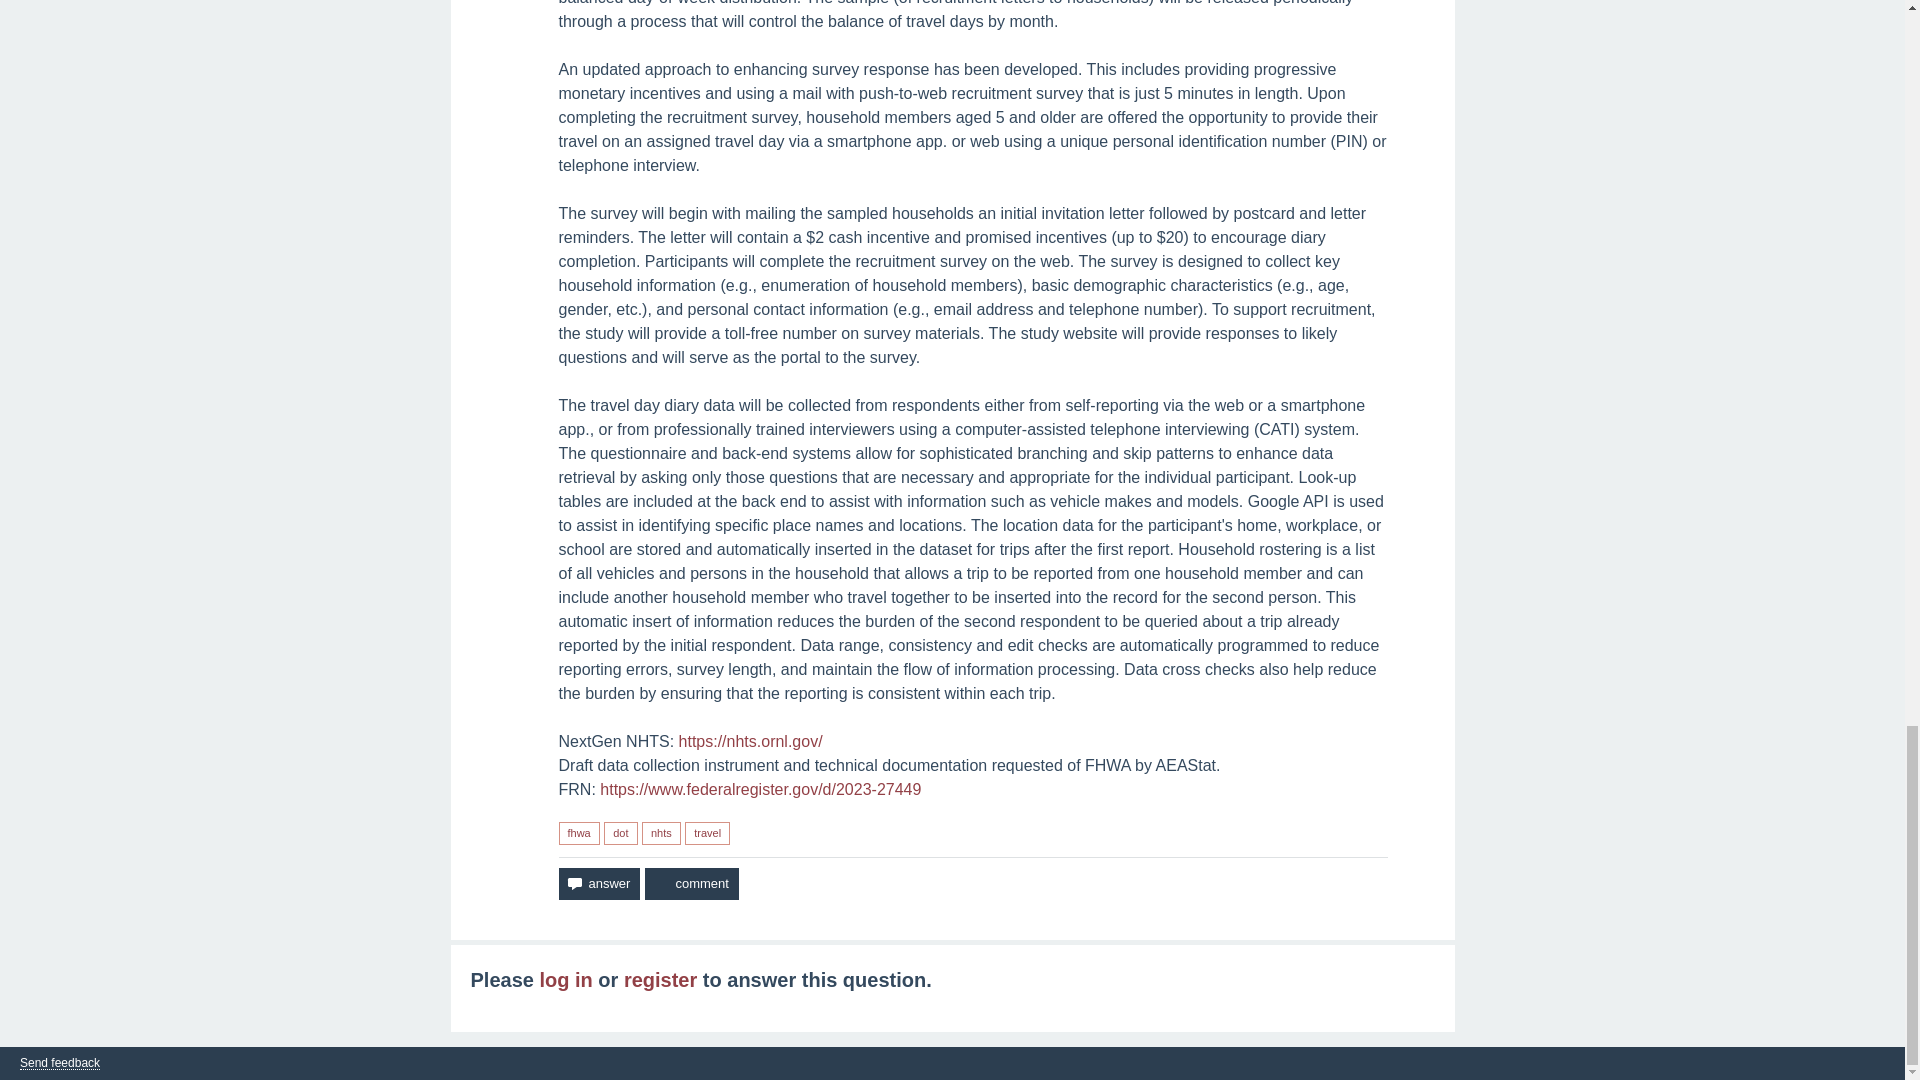 This screenshot has height=1080, width=1920. What do you see at coordinates (661, 832) in the screenshot?
I see `nhts` at bounding box center [661, 832].